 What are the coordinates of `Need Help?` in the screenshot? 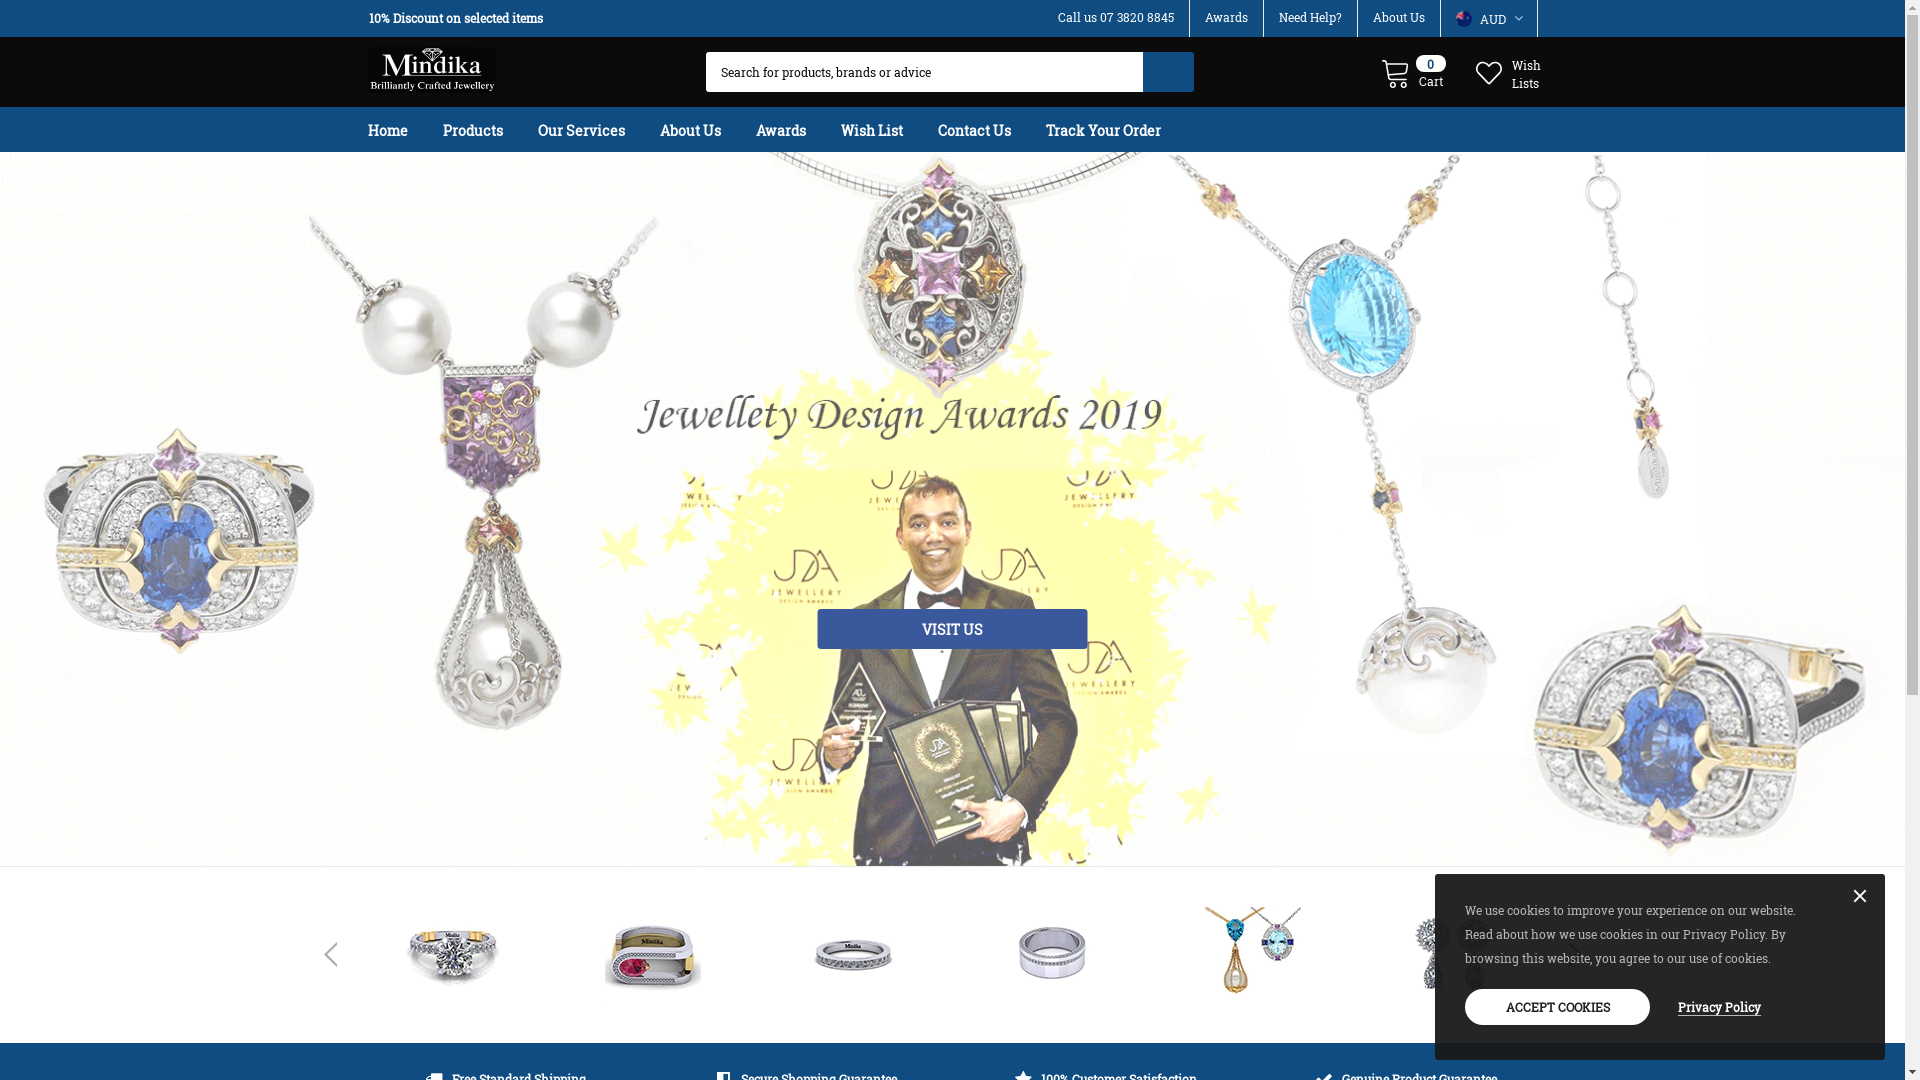 It's located at (1310, 17).